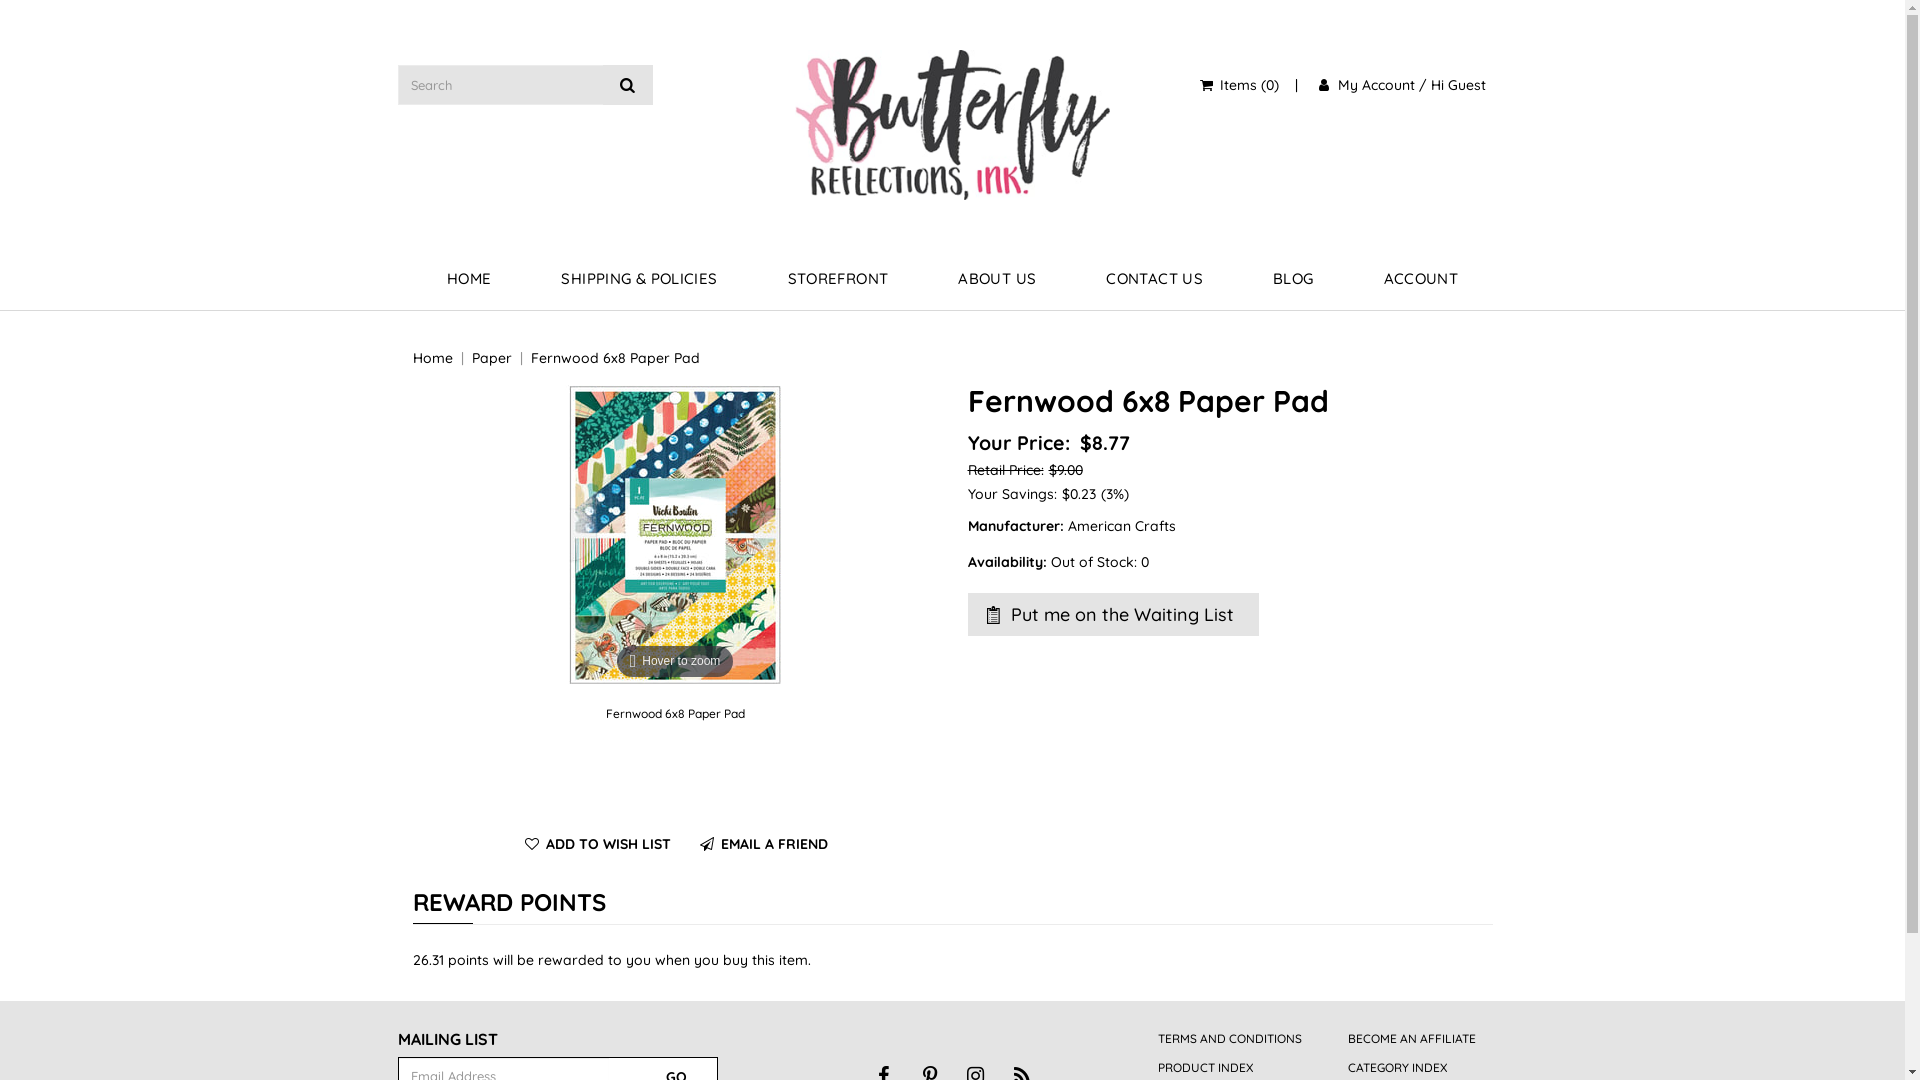 The image size is (1920, 1080). I want to click on BLOG, so click(1294, 280).